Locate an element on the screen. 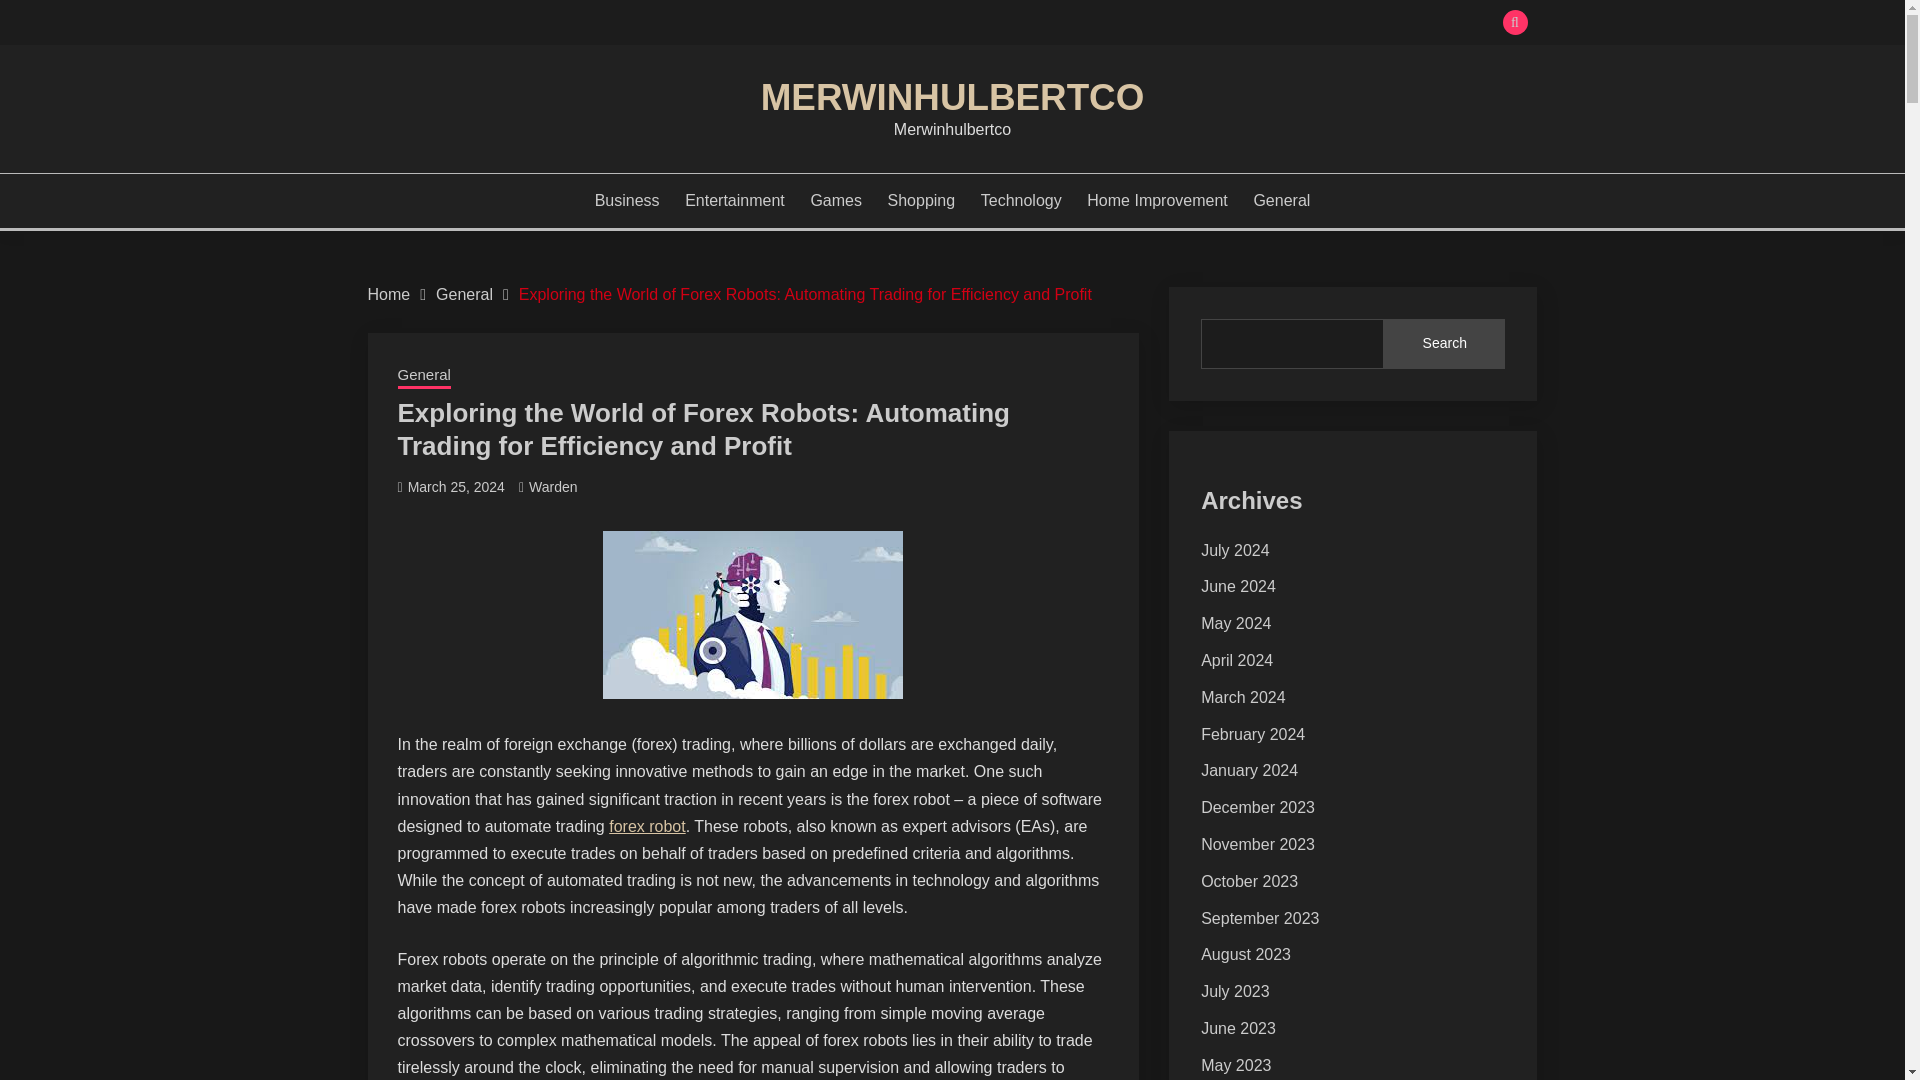 The width and height of the screenshot is (1920, 1080). March 2024 is located at coordinates (1244, 698).